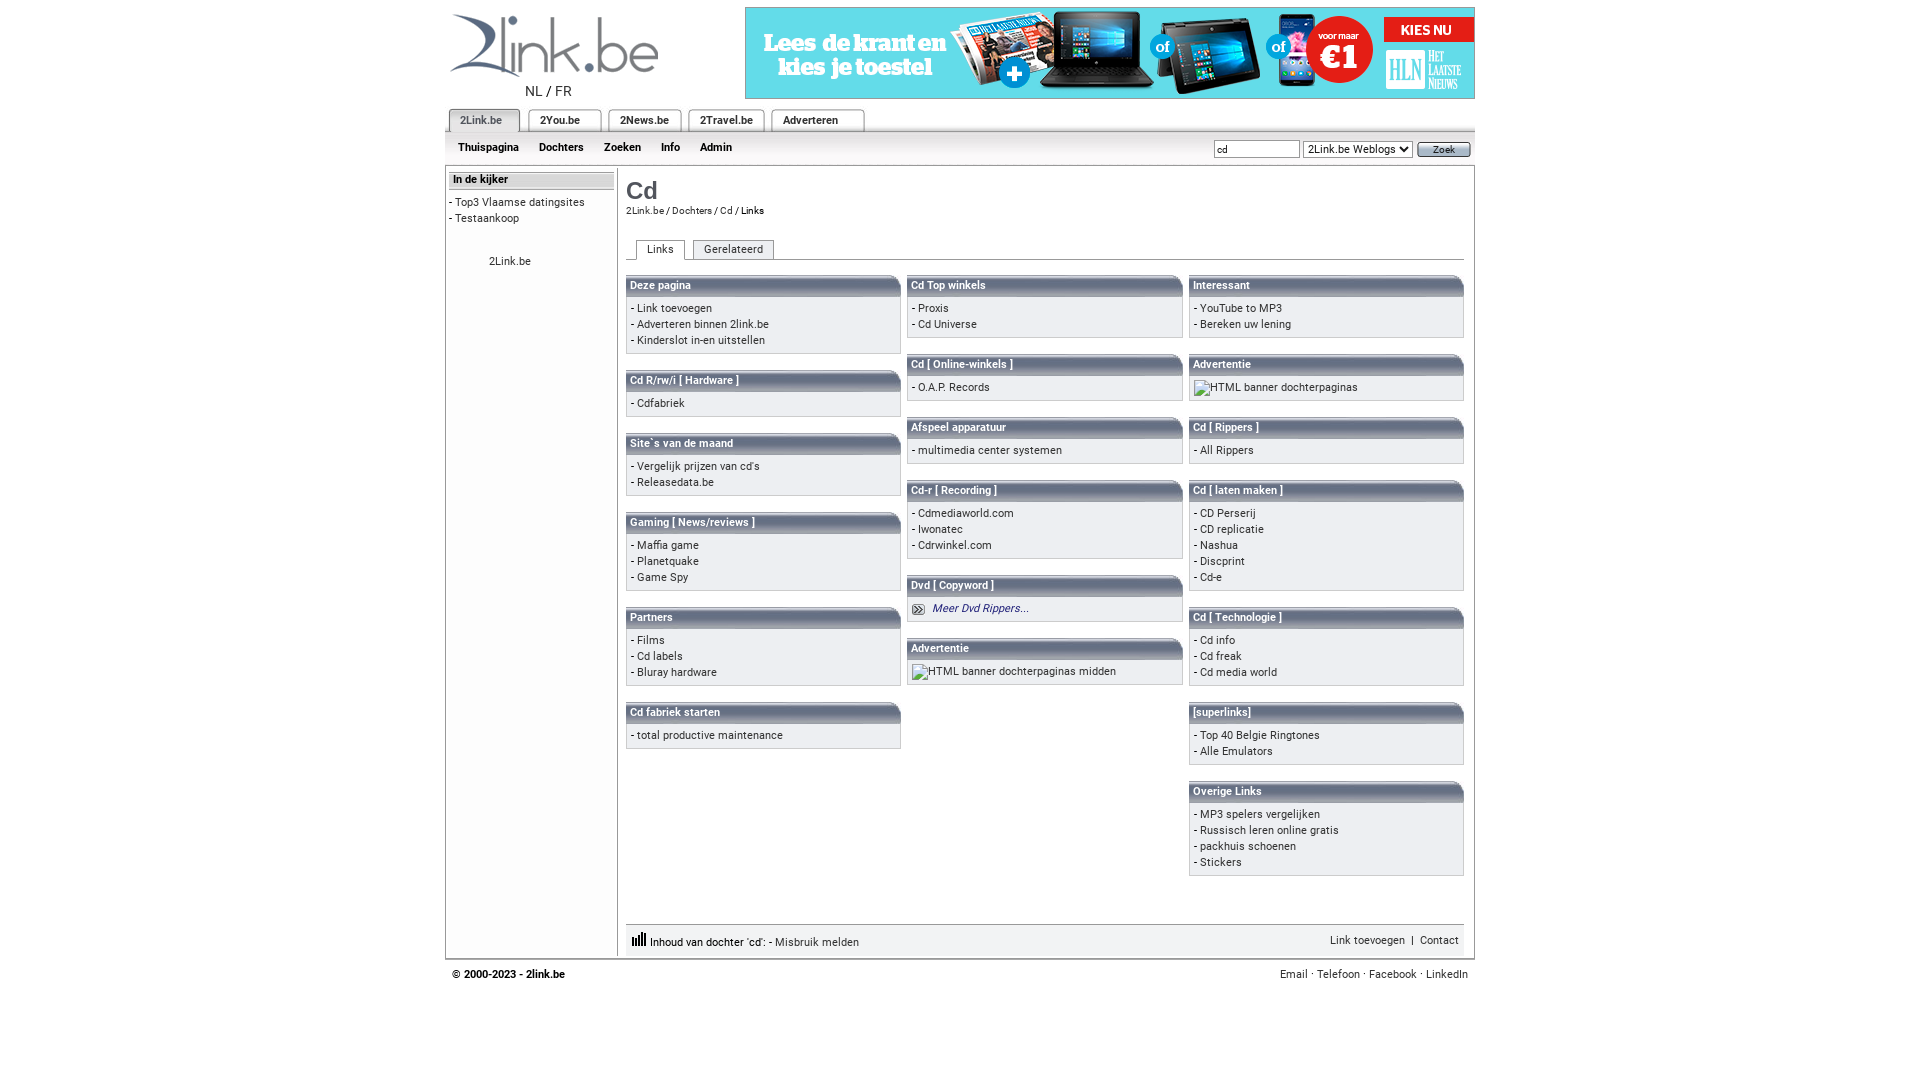  What do you see at coordinates (488, 148) in the screenshot?
I see `Thuispagina` at bounding box center [488, 148].